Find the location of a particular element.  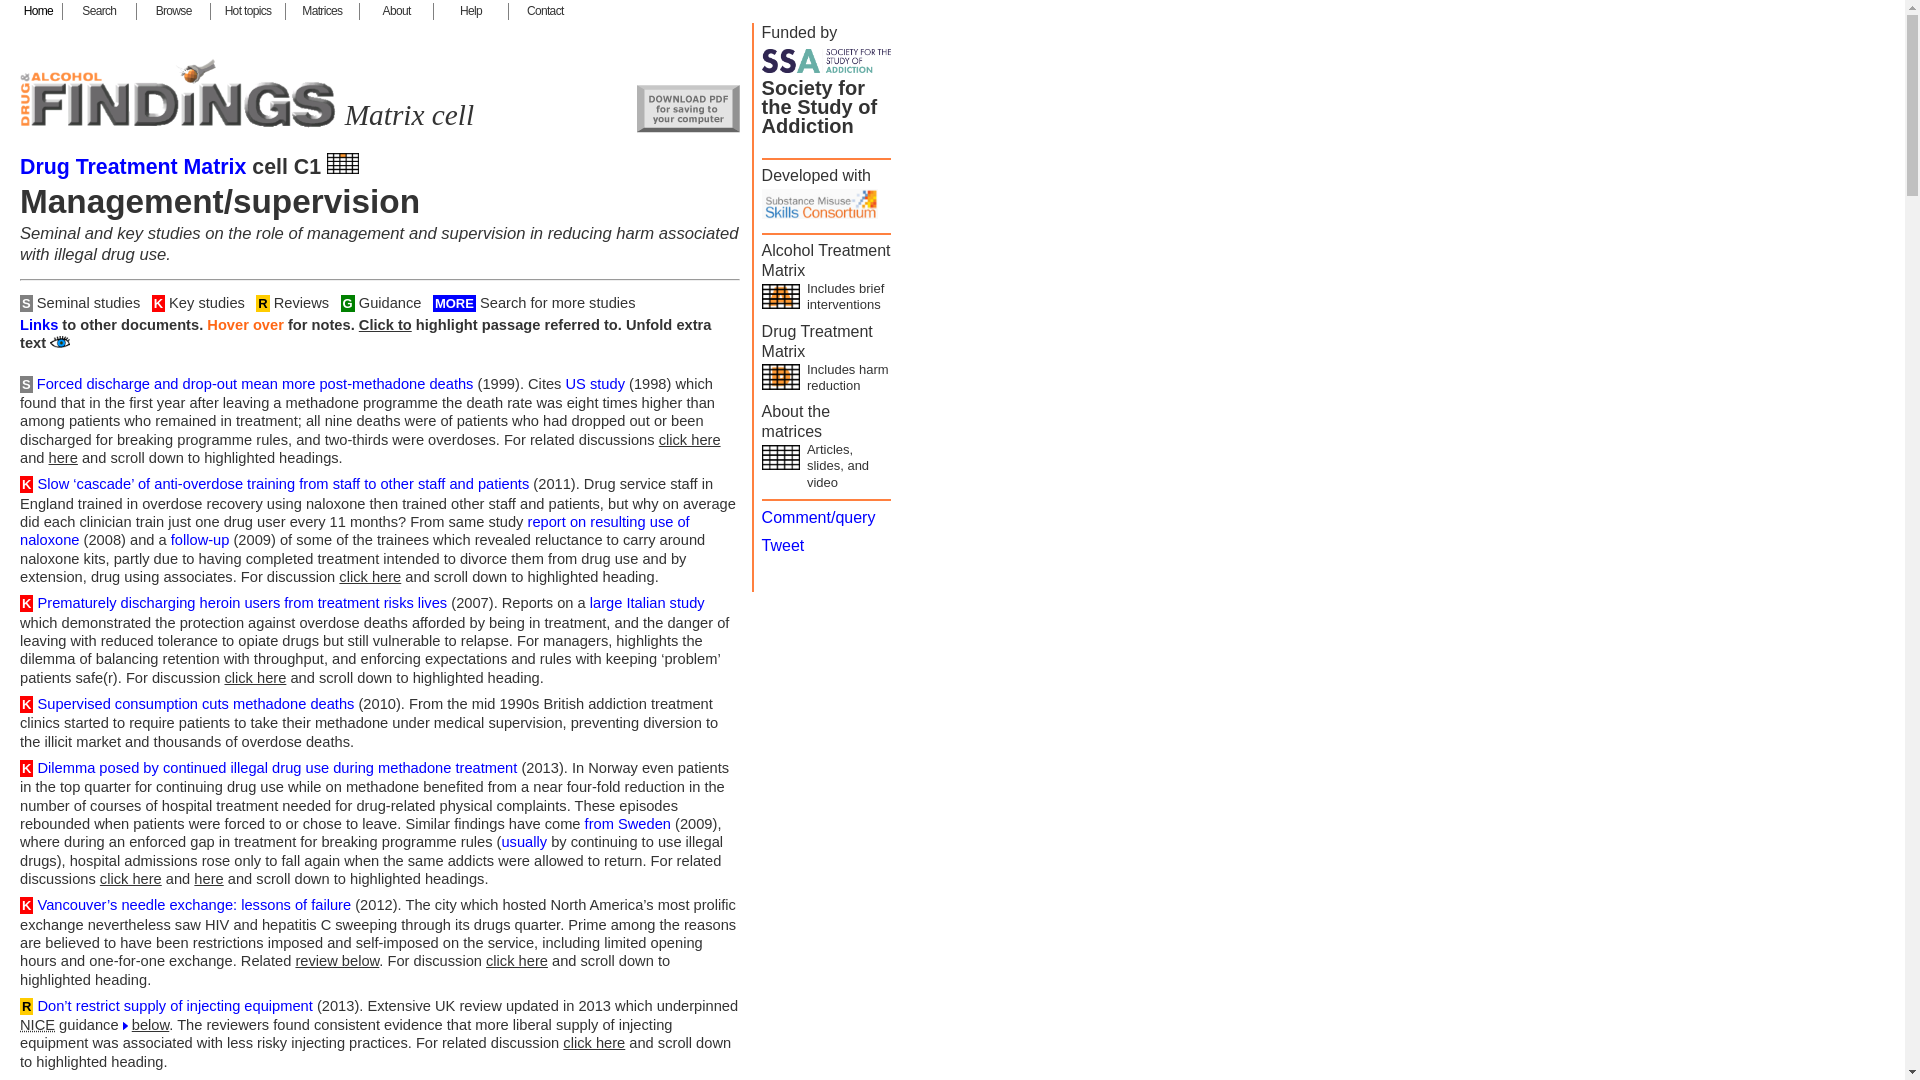

Drug Treatment Matrix is located at coordinates (132, 167).